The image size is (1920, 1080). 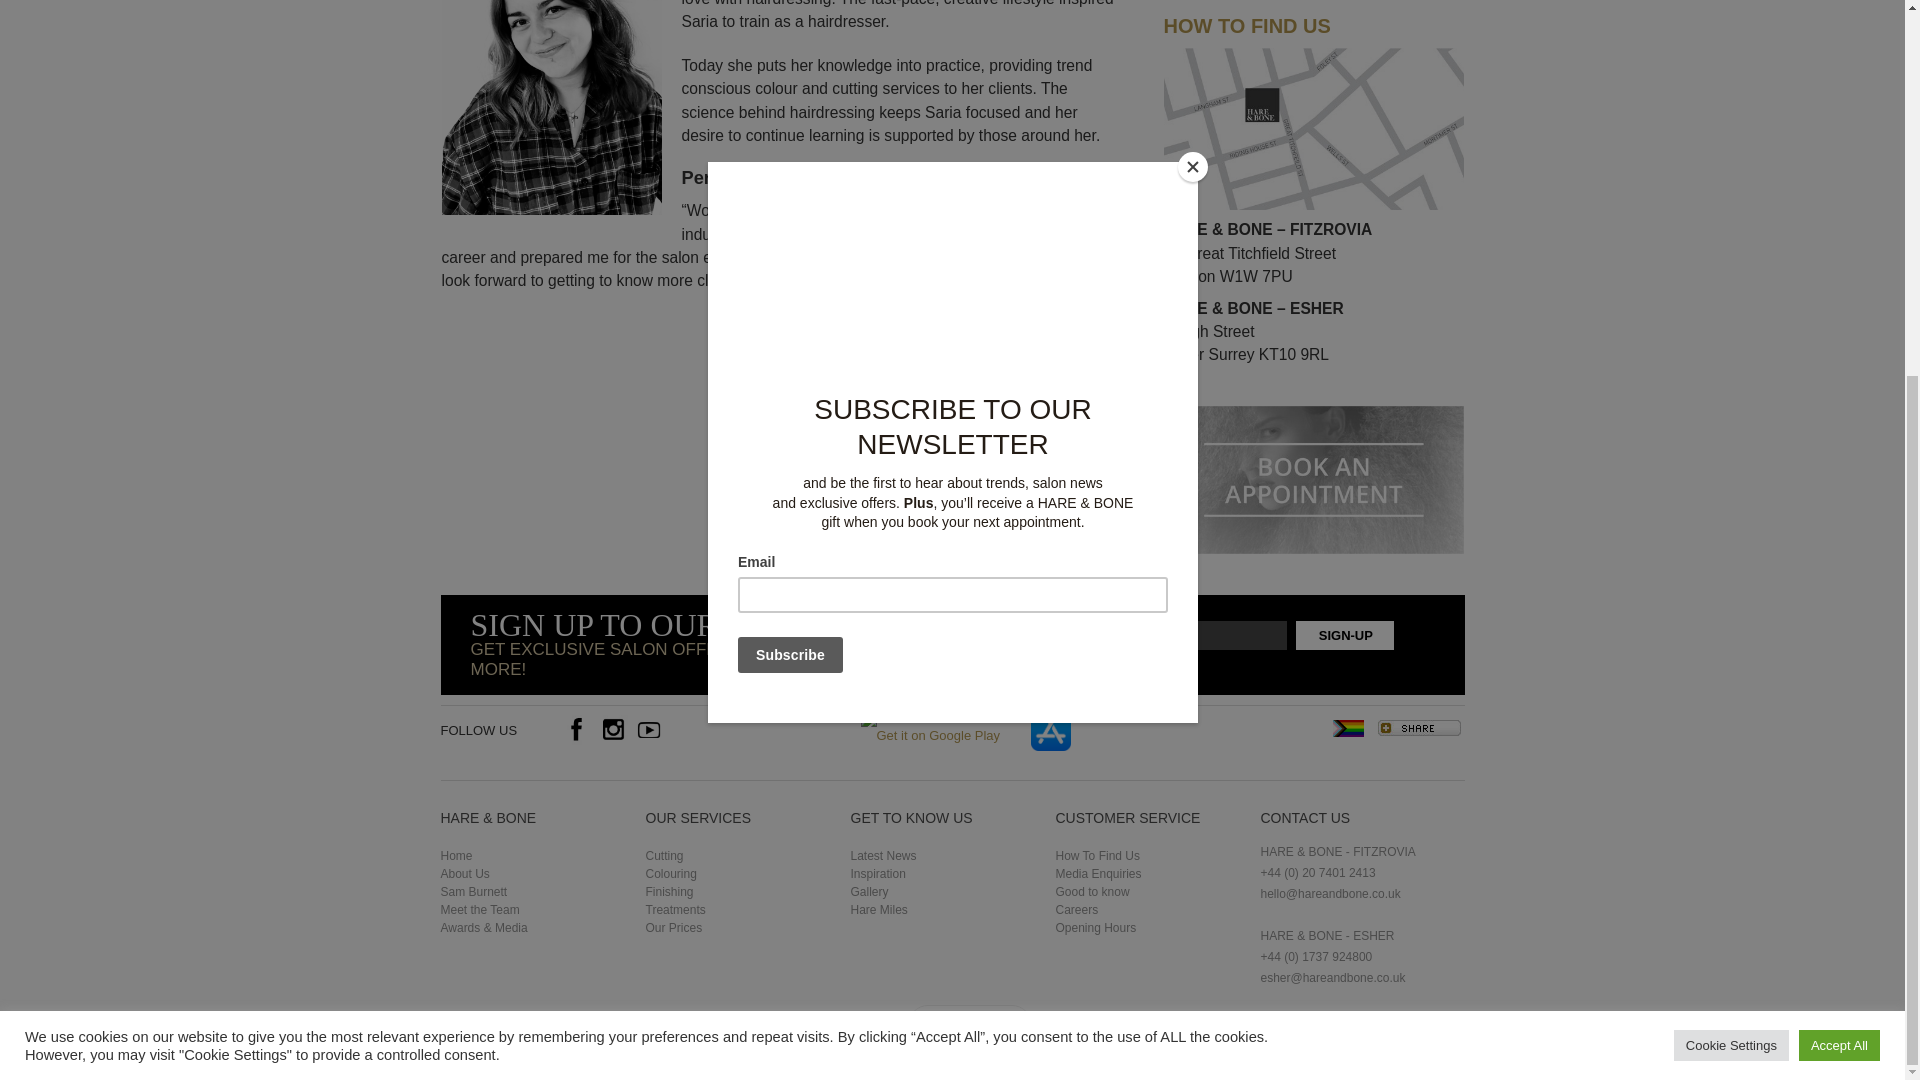 What do you see at coordinates (478, 909) in the screenshot?
I see `Meet the Team` at bounding box center [478, 909].